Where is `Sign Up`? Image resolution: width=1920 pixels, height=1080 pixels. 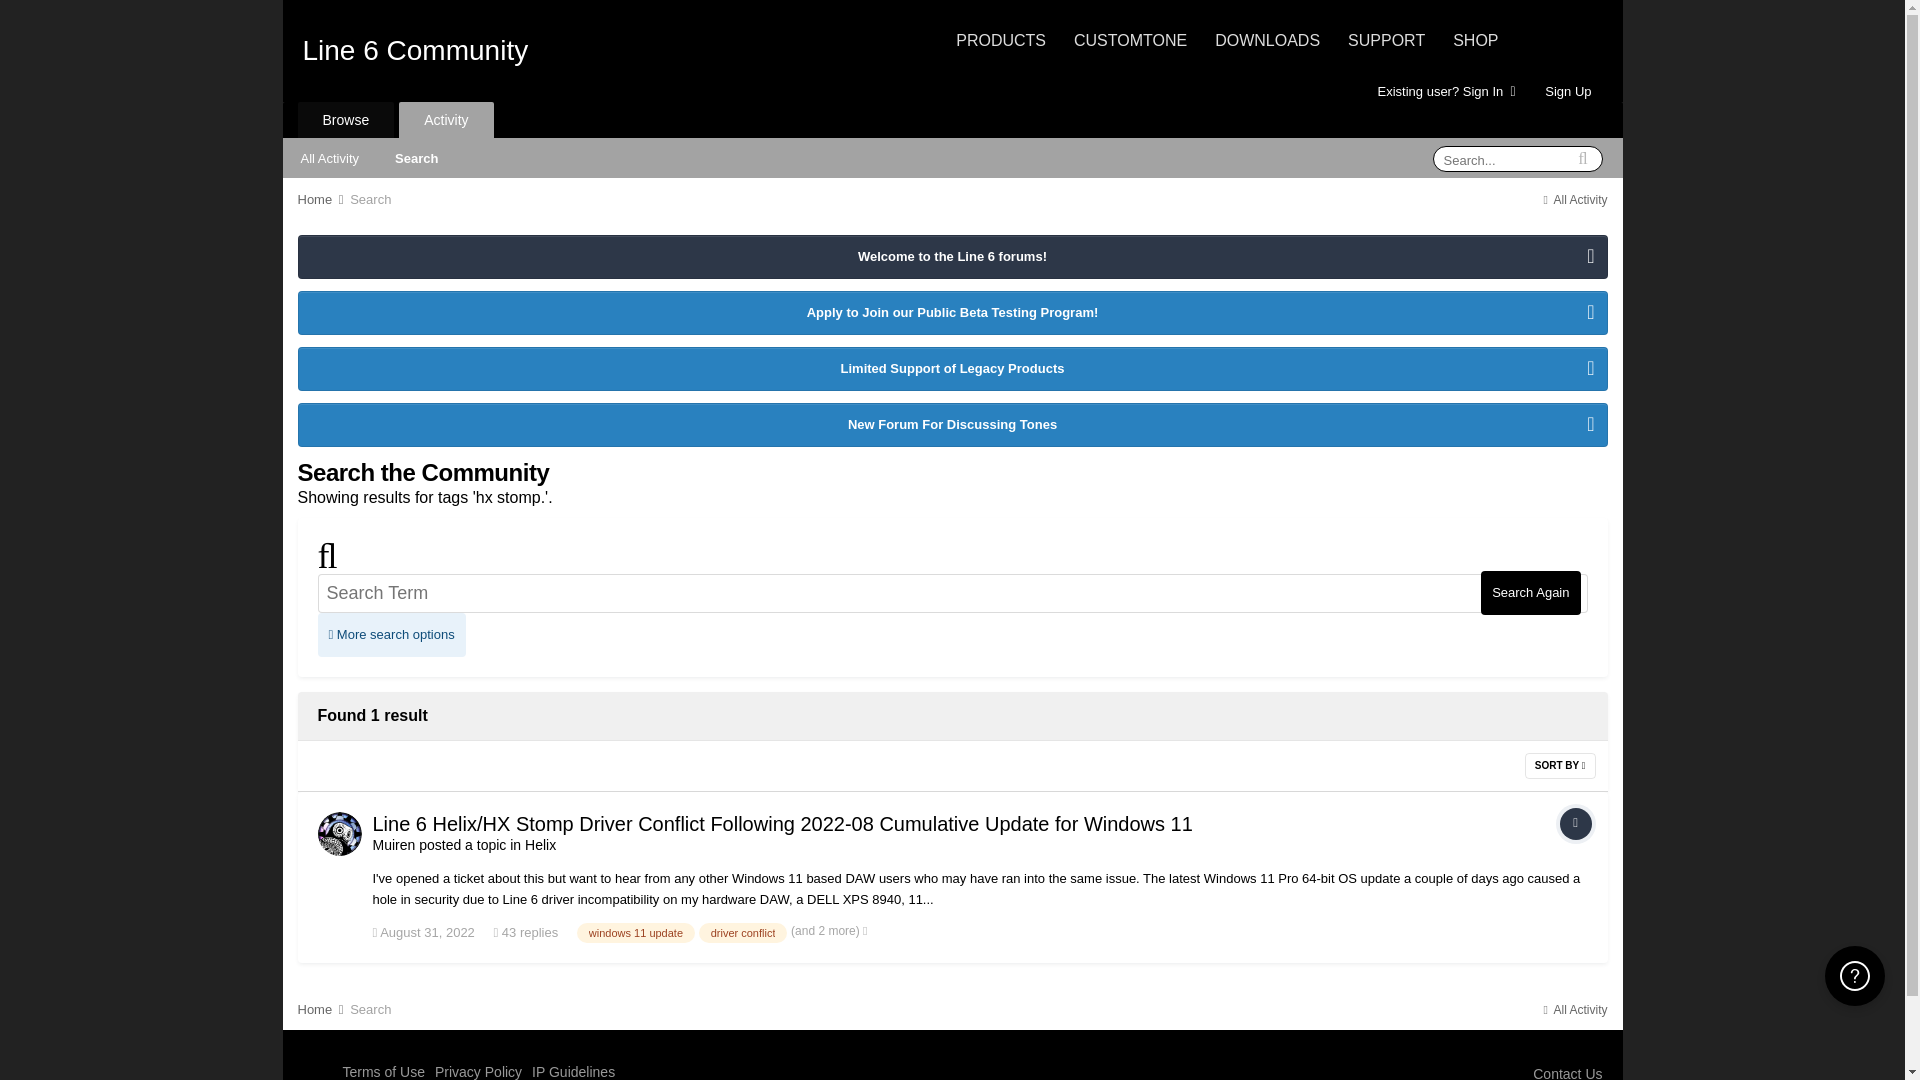 Sign Up is located at coordinates (1568, 90).